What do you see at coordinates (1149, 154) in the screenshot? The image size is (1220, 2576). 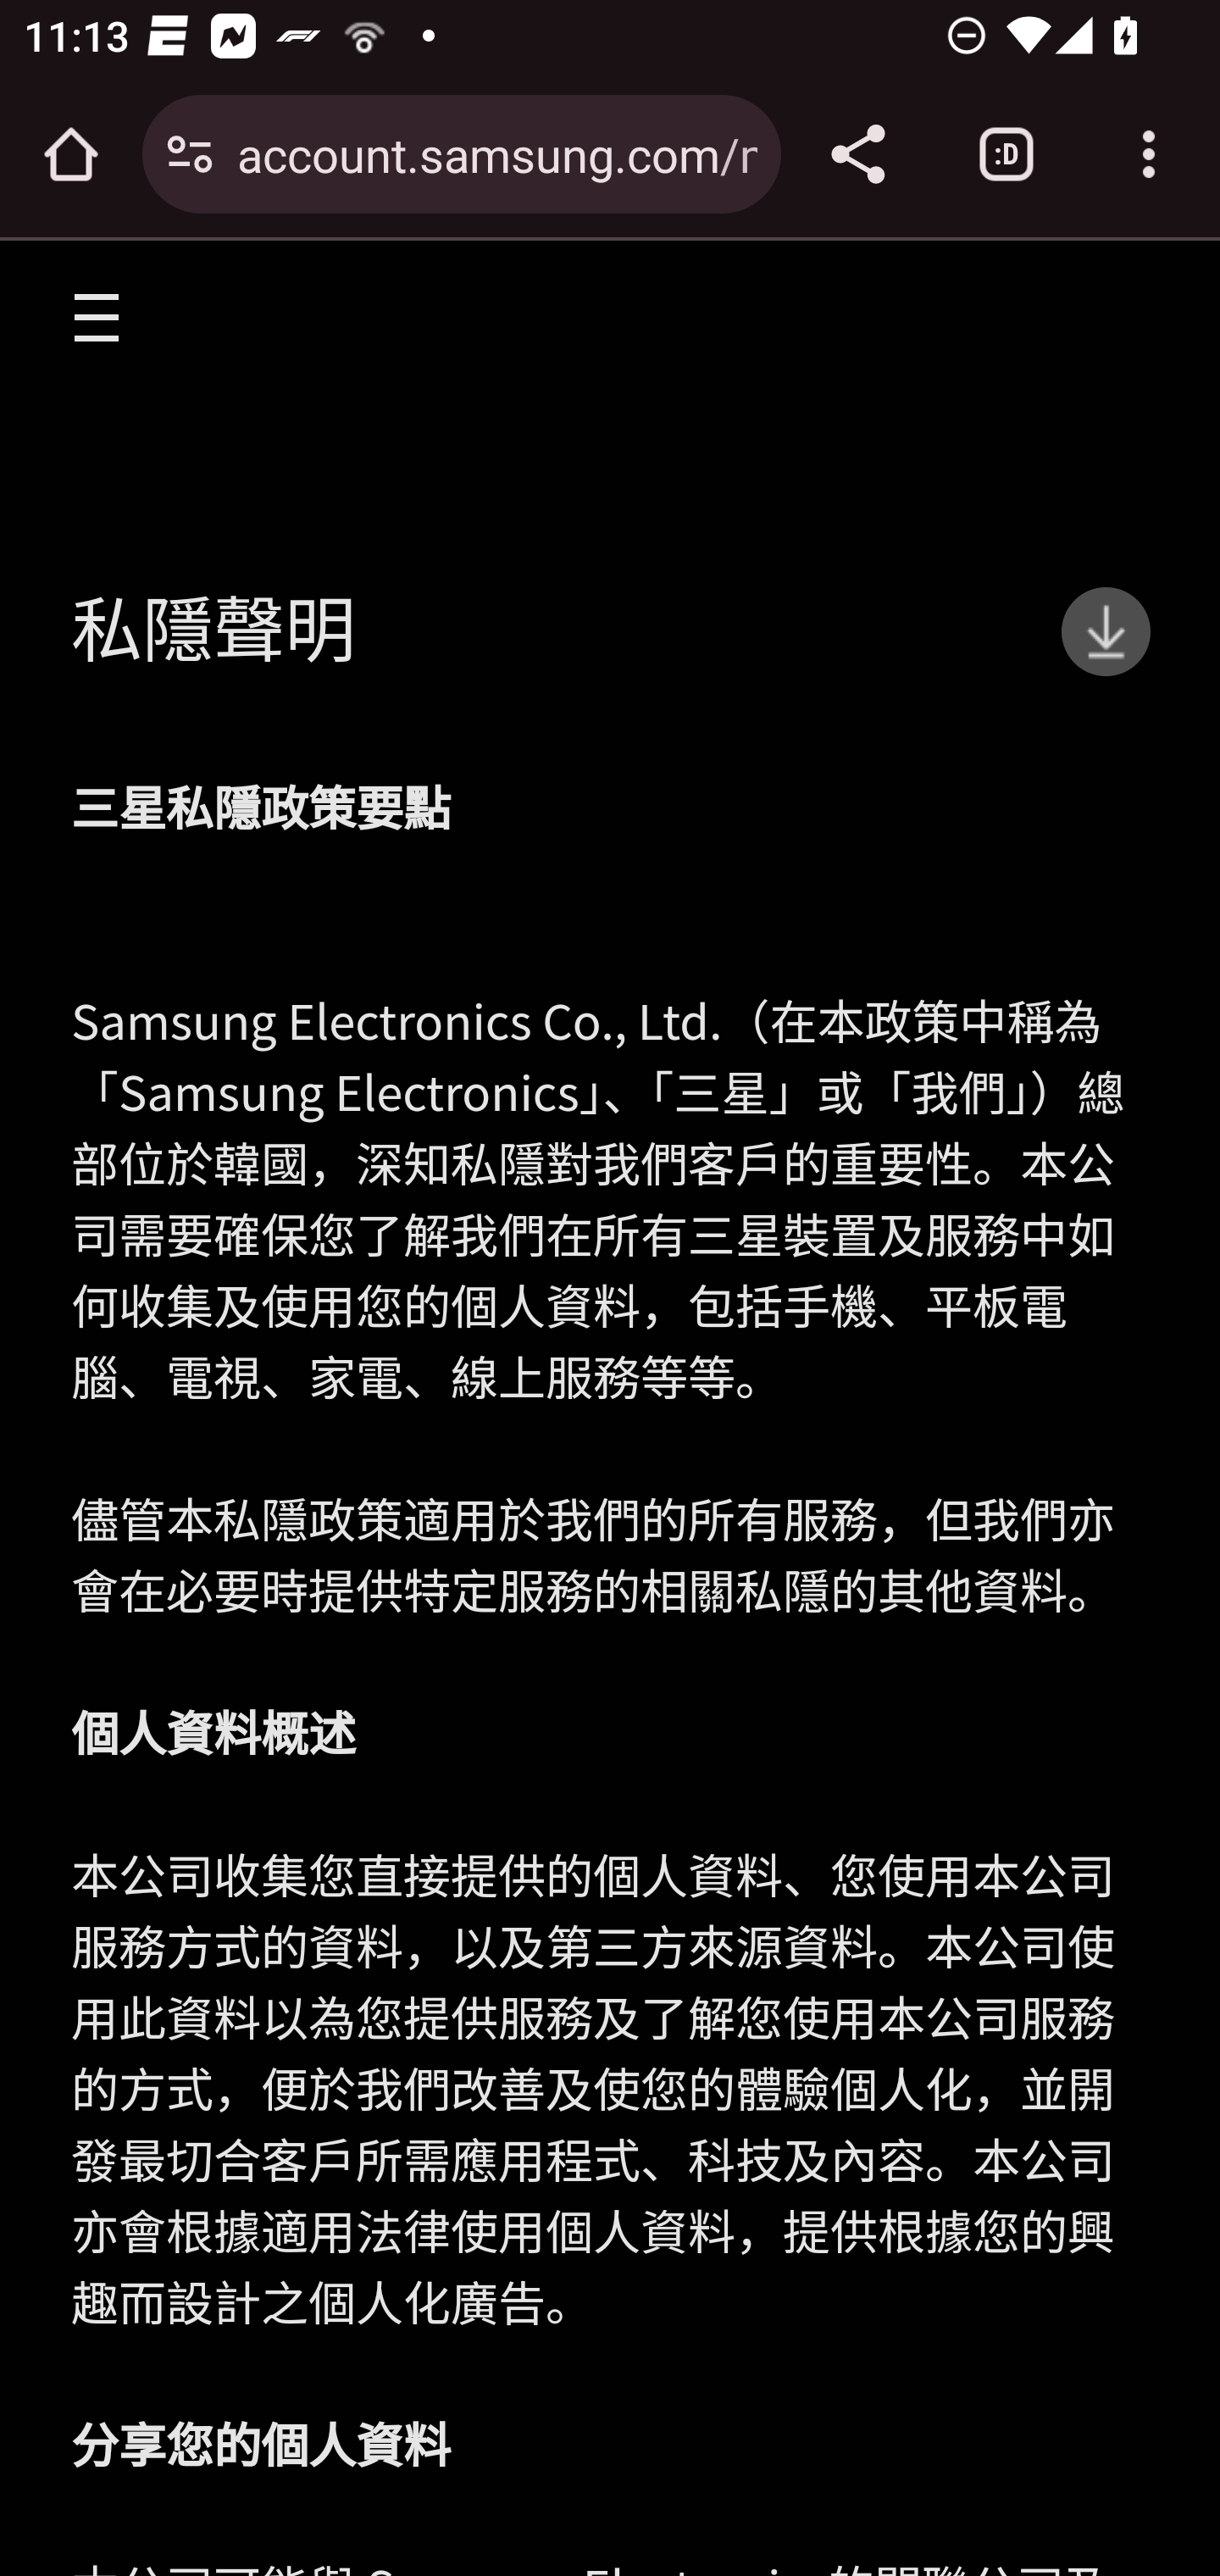 I see `Customize and control Google Chrome` at bounding box center [1149, 154].